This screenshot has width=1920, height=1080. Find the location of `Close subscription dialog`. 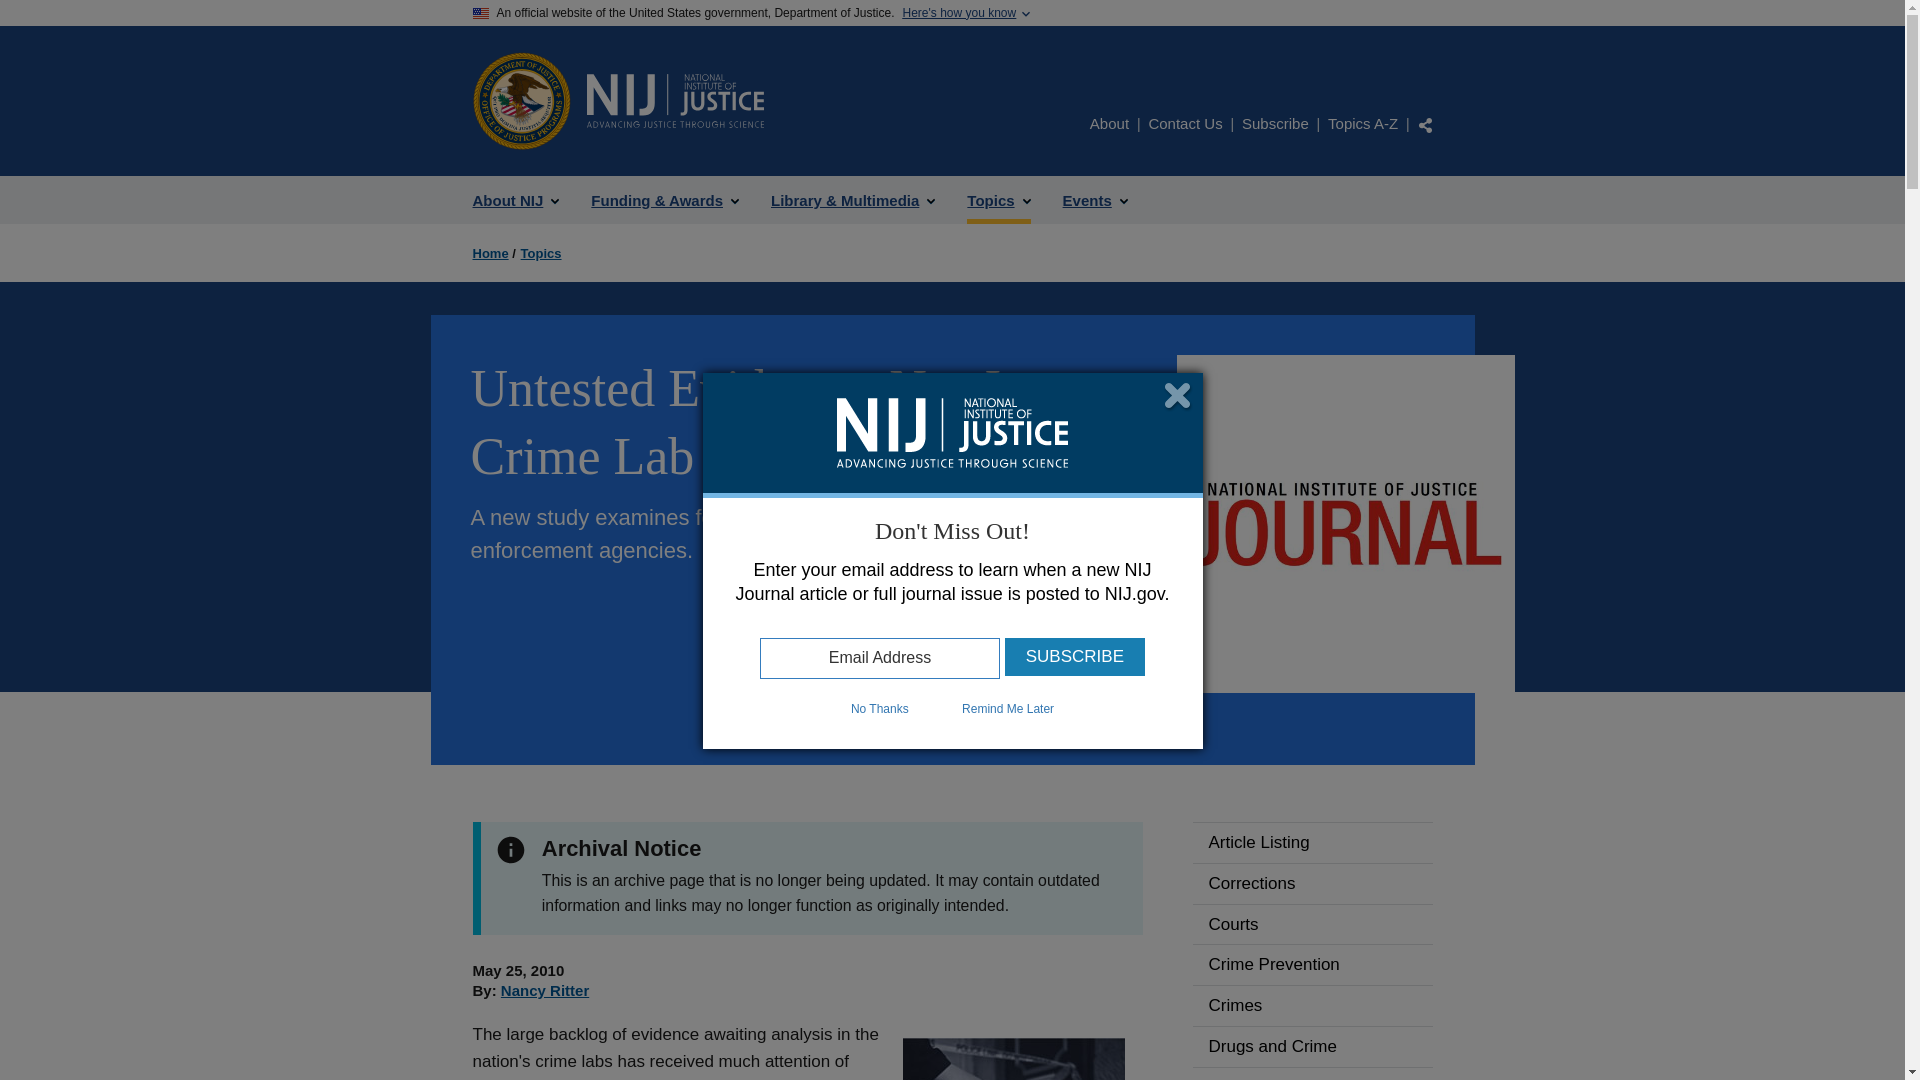

Close subscription dialog is located at coordinates (1178, 397).